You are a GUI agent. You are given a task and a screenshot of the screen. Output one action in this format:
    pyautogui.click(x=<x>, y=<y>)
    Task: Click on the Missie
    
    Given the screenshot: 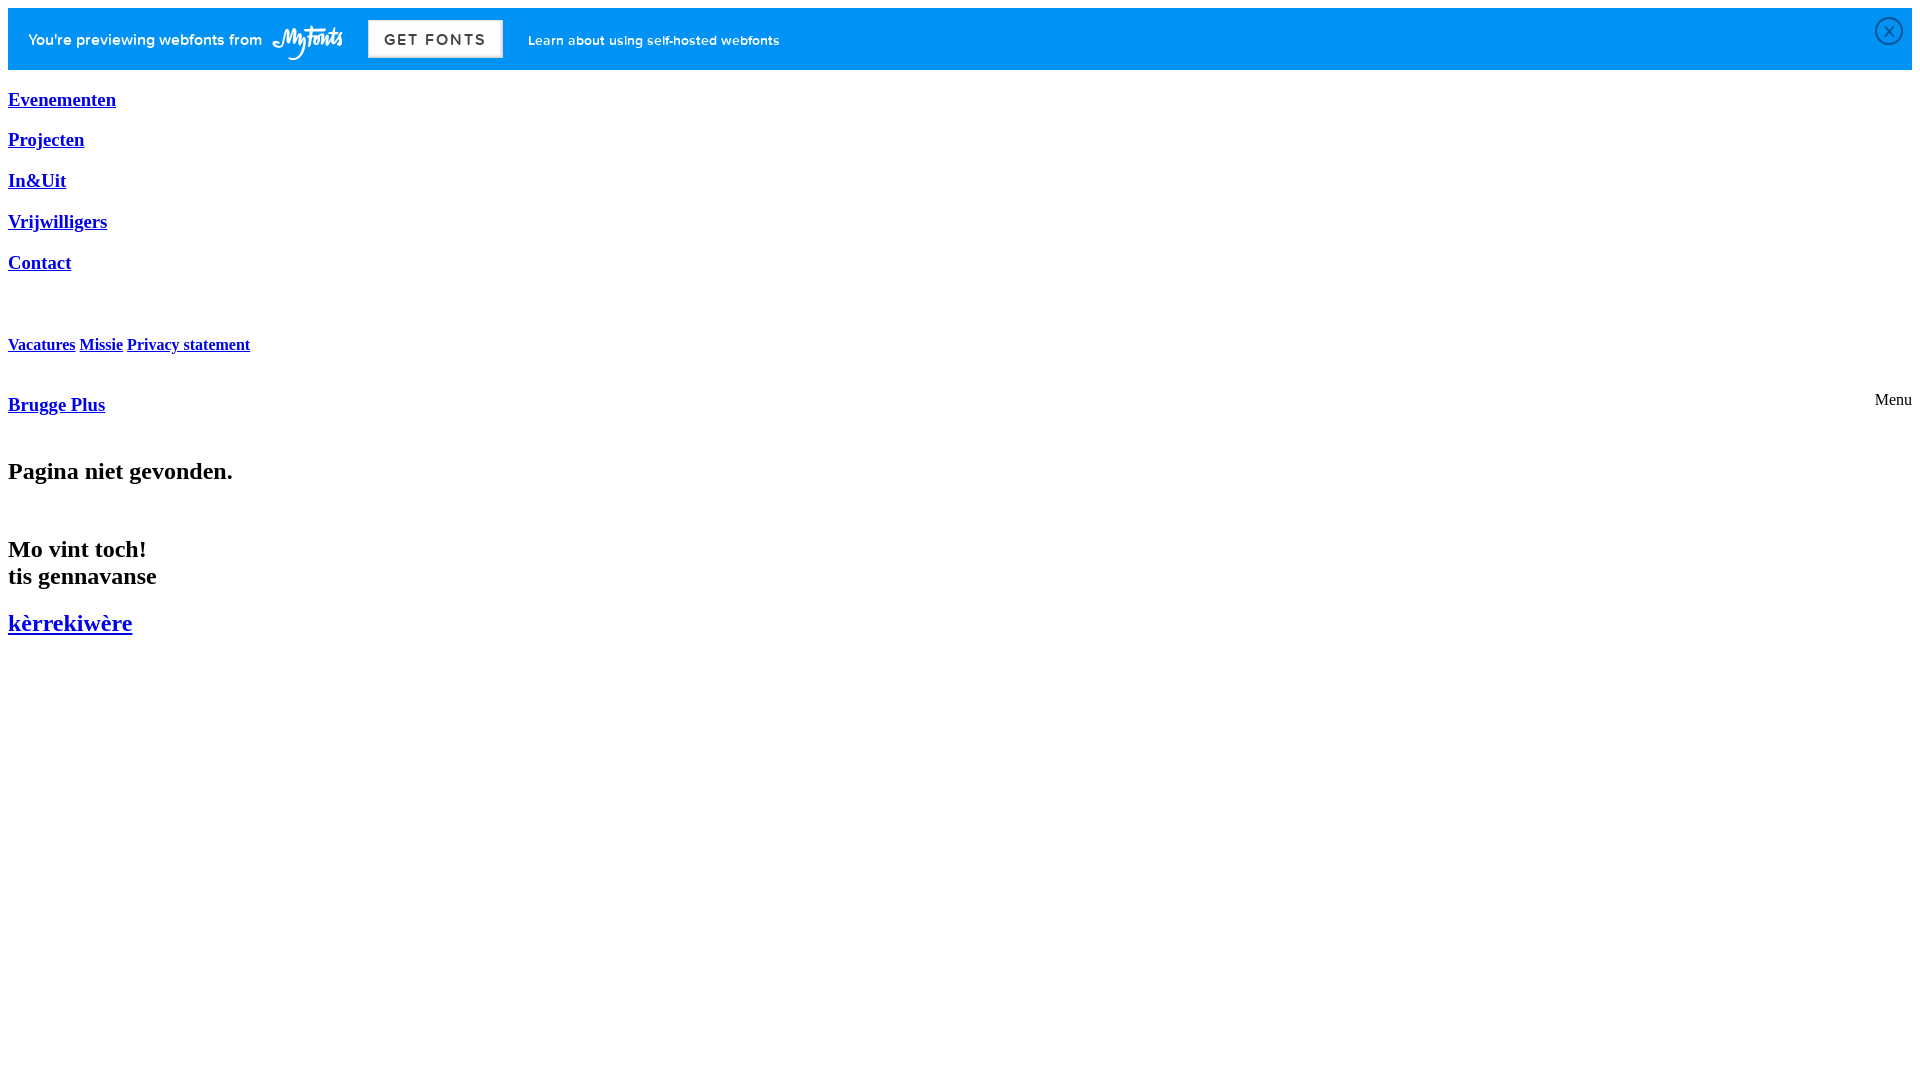 What is the action you would take?
    pyautogui.click(x=102, y=344)
    